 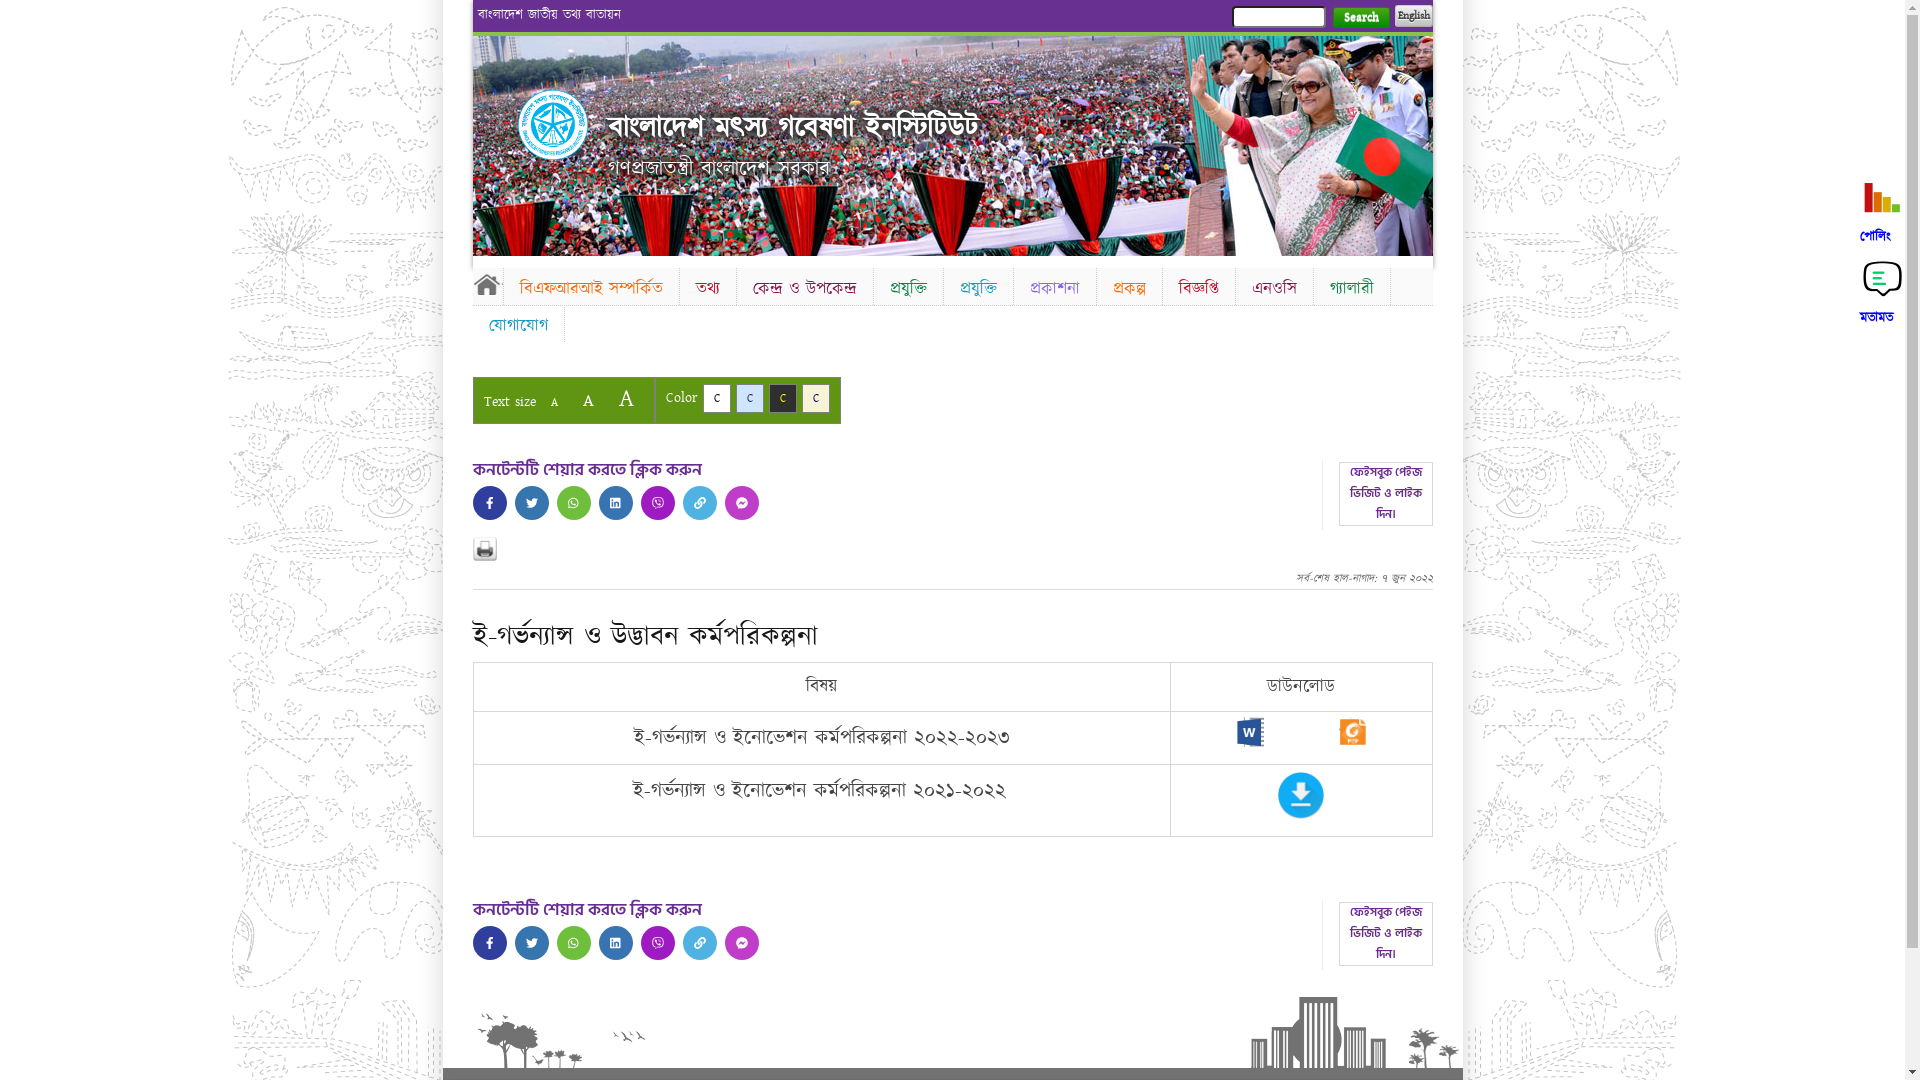 I want to click on A, so click(x=554, y=402).